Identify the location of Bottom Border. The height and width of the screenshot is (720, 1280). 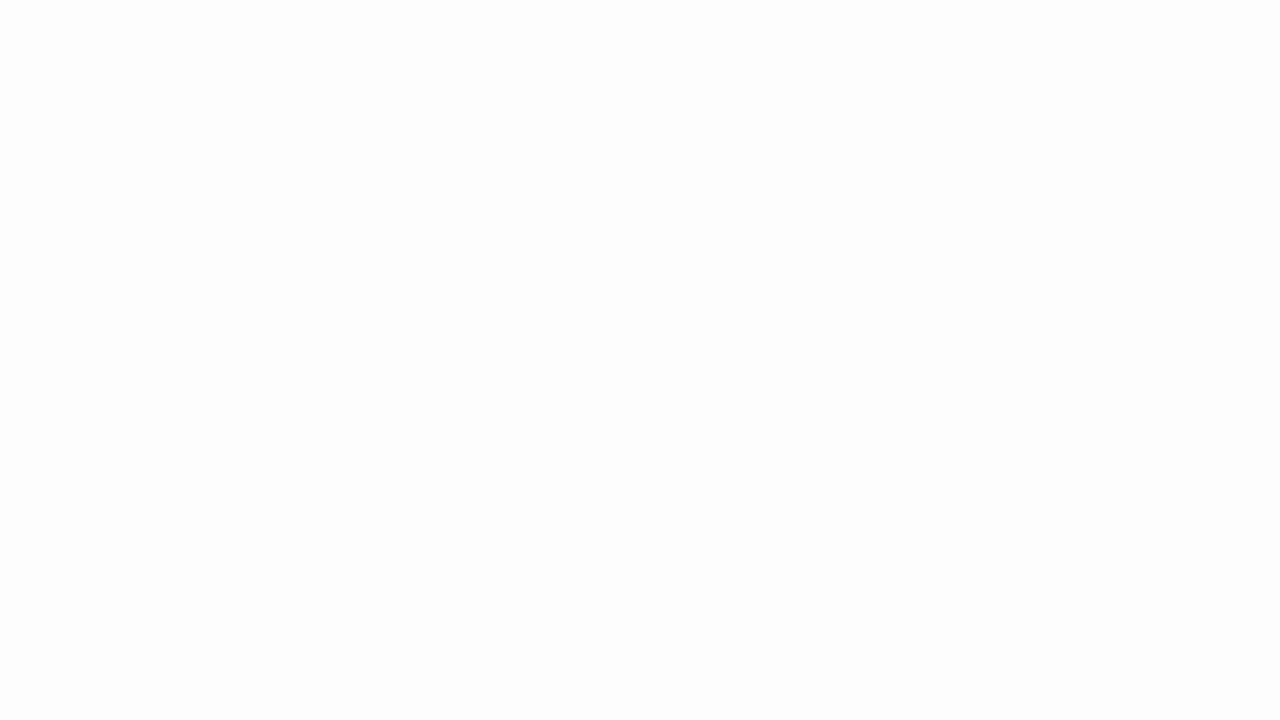
(278, 120).